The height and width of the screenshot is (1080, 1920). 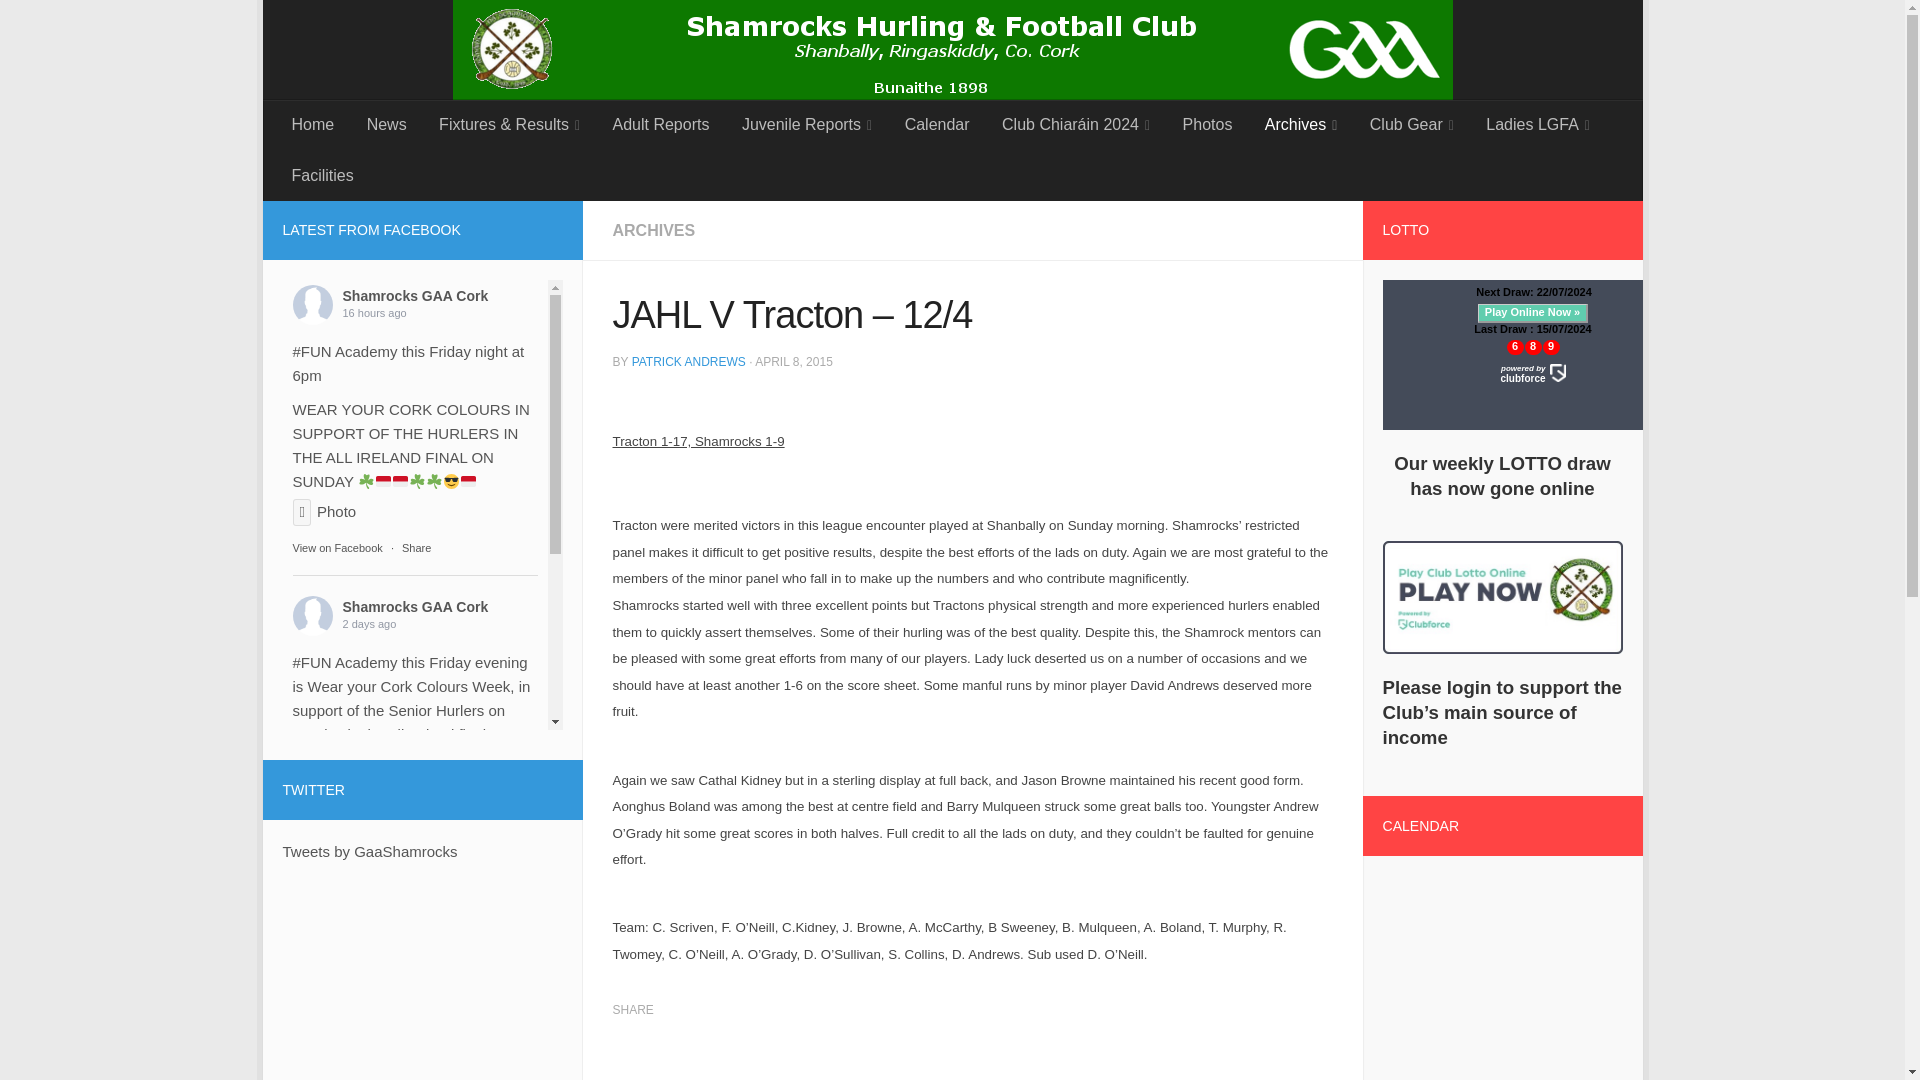 I want to click on Share, so click(x=416, y=548).